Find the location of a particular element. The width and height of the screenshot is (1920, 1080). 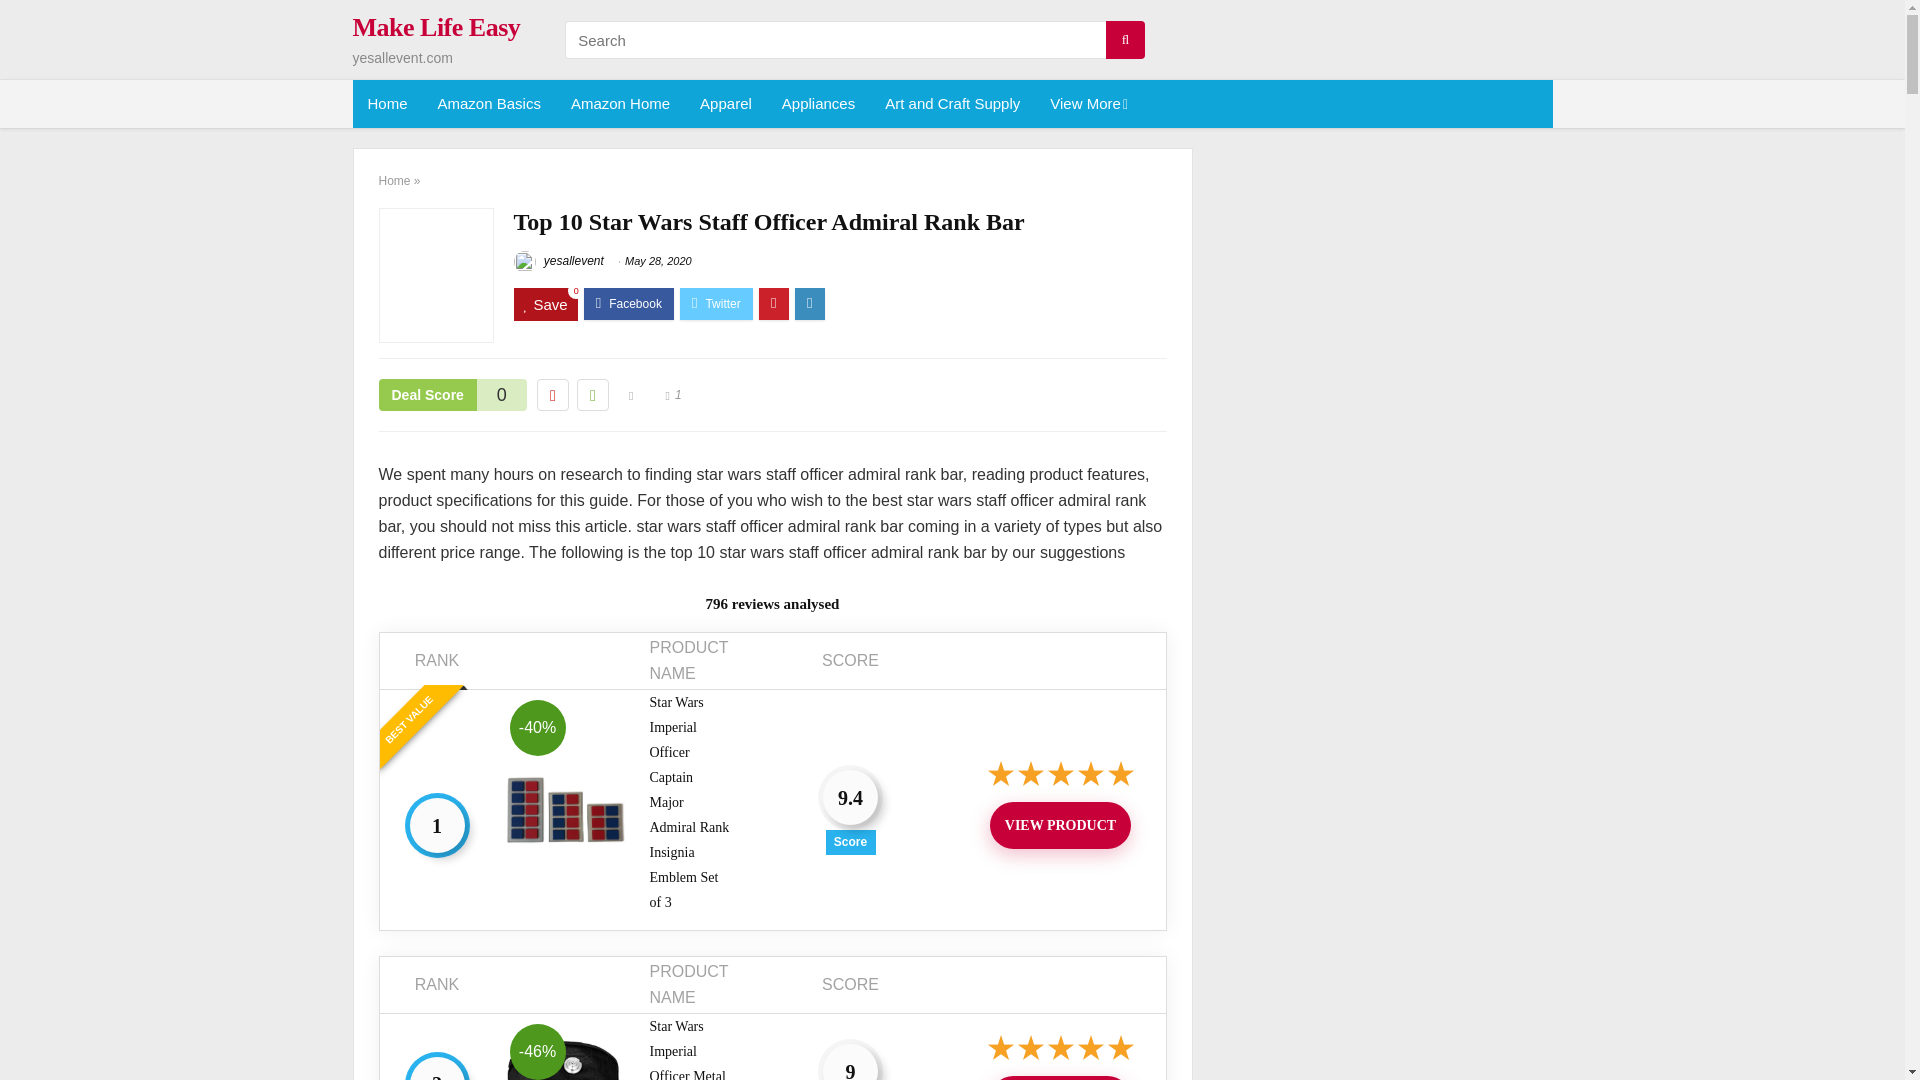

Appliances is located at coordinates (818, 104).